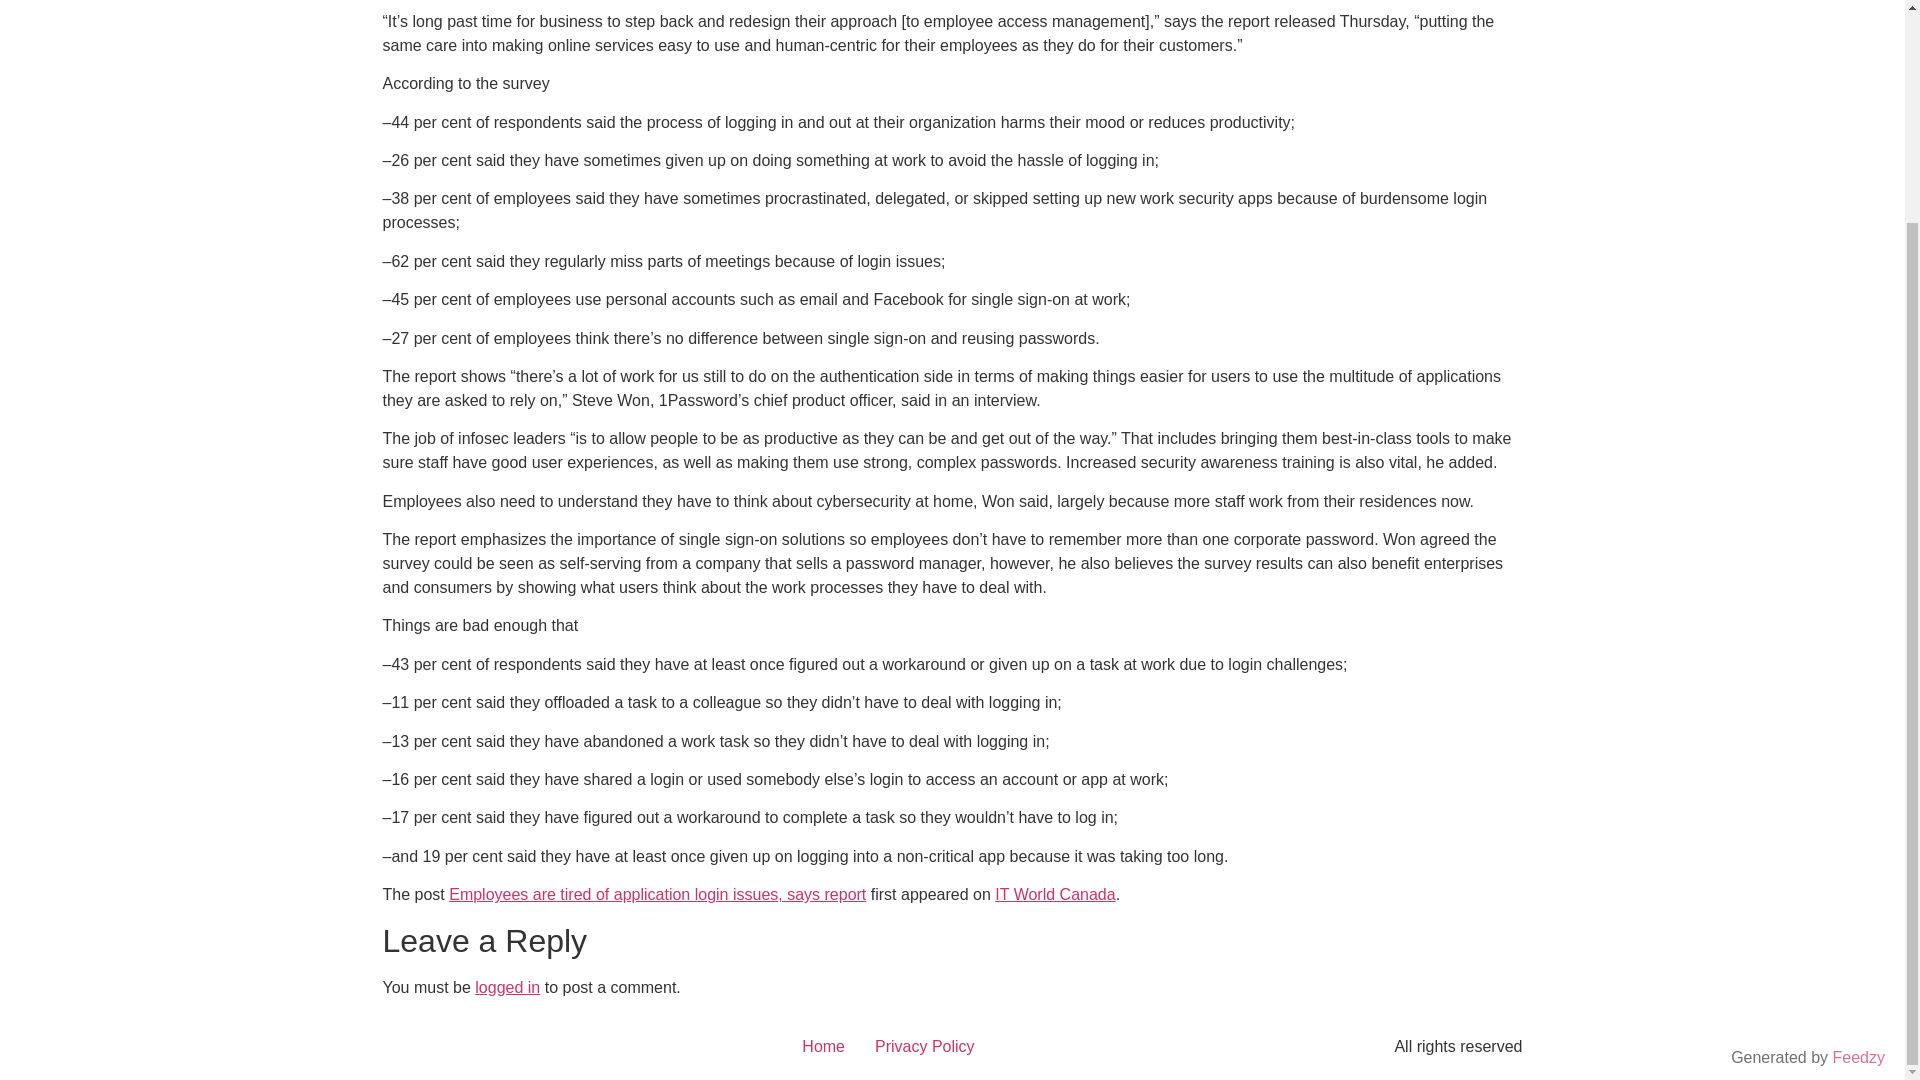 The height and width of the screenshot is (1080, 1920). What do you see at coordinates (1859, 790) in the screenshot?
I see `Feedzy` at bounding box center [1859, 790].